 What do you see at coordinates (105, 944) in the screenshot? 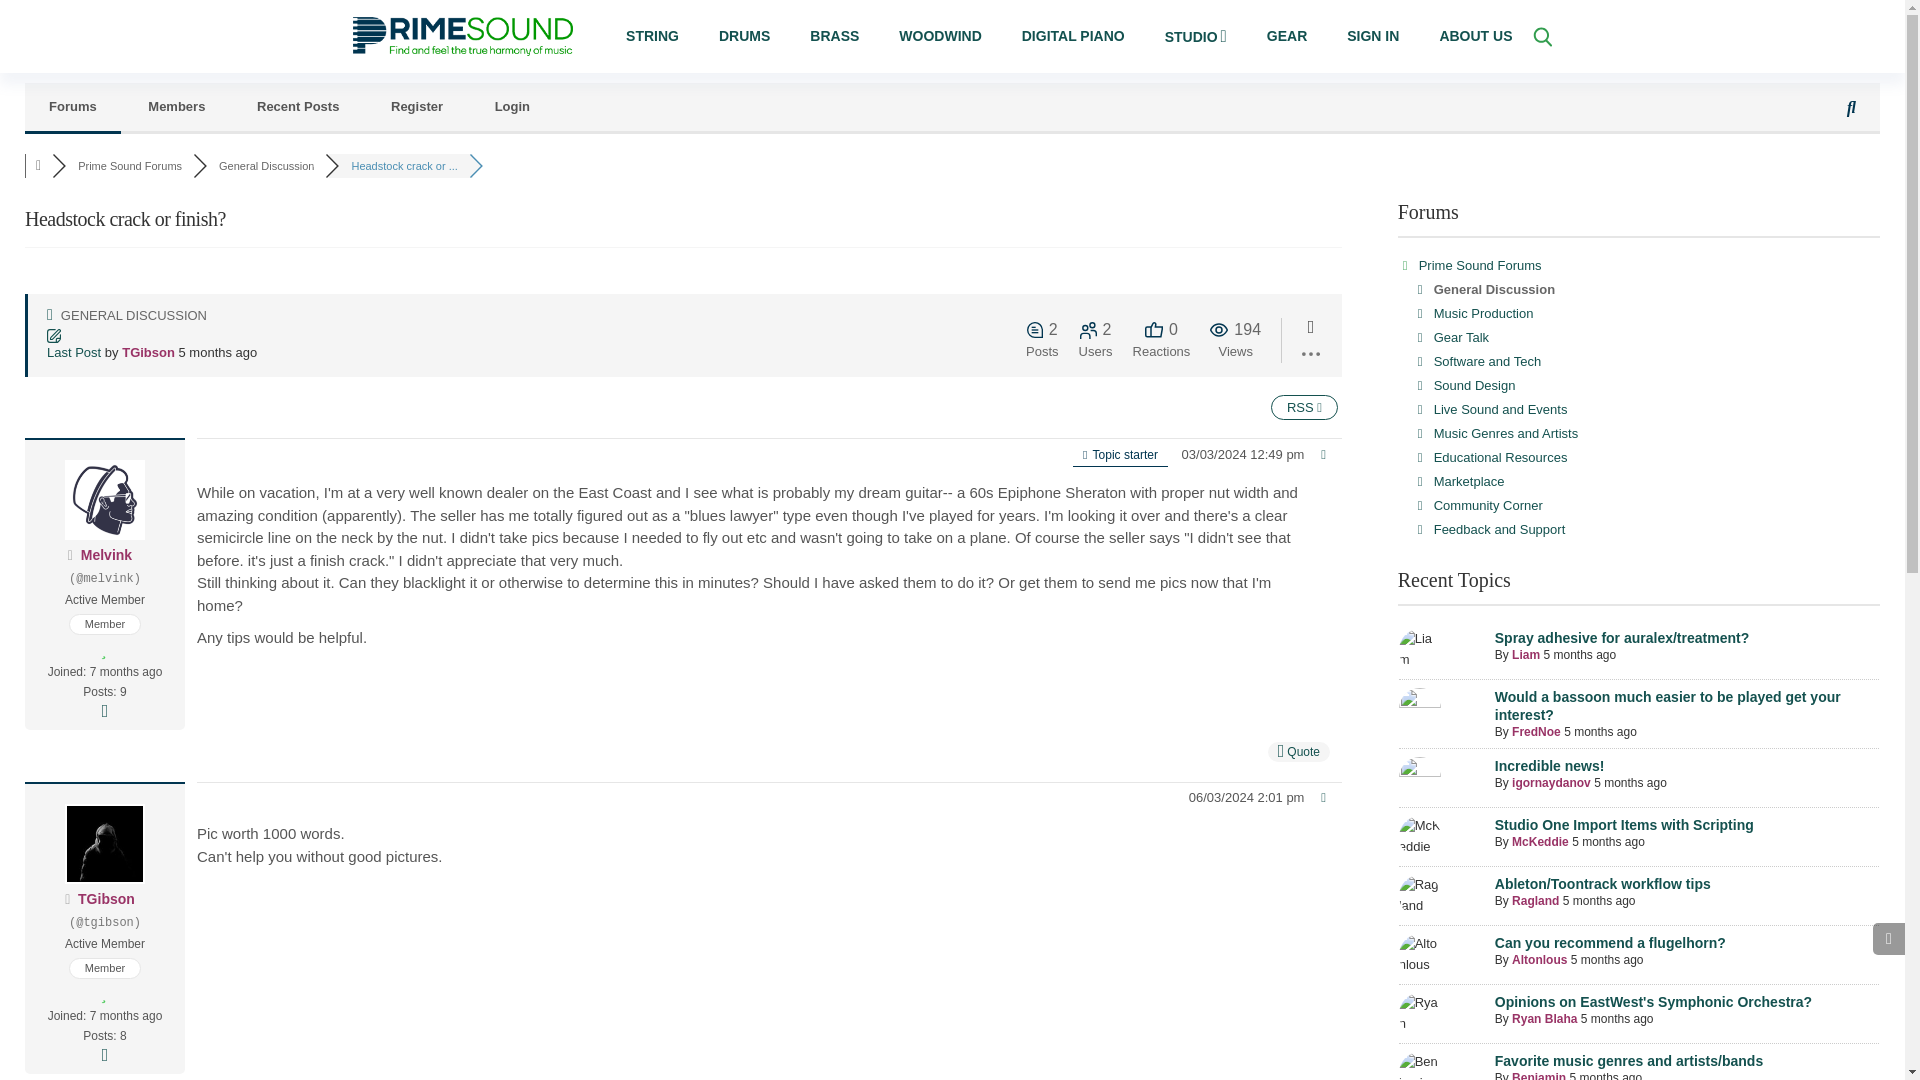
I see `Rating Title` at bounding box center [105, 944].